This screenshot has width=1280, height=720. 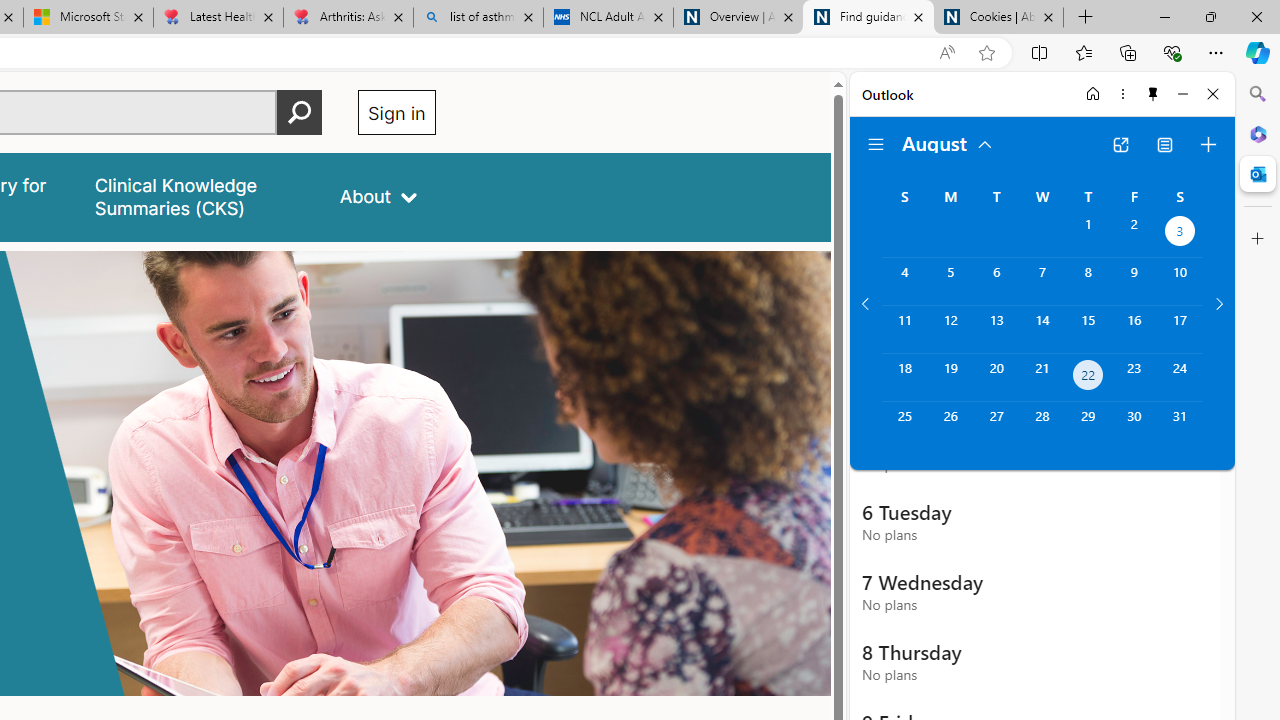 What do you see at coordinates (1258, 133) in the screenshot?
I see `Microsoft 365` at bounding box center [1258, 133].